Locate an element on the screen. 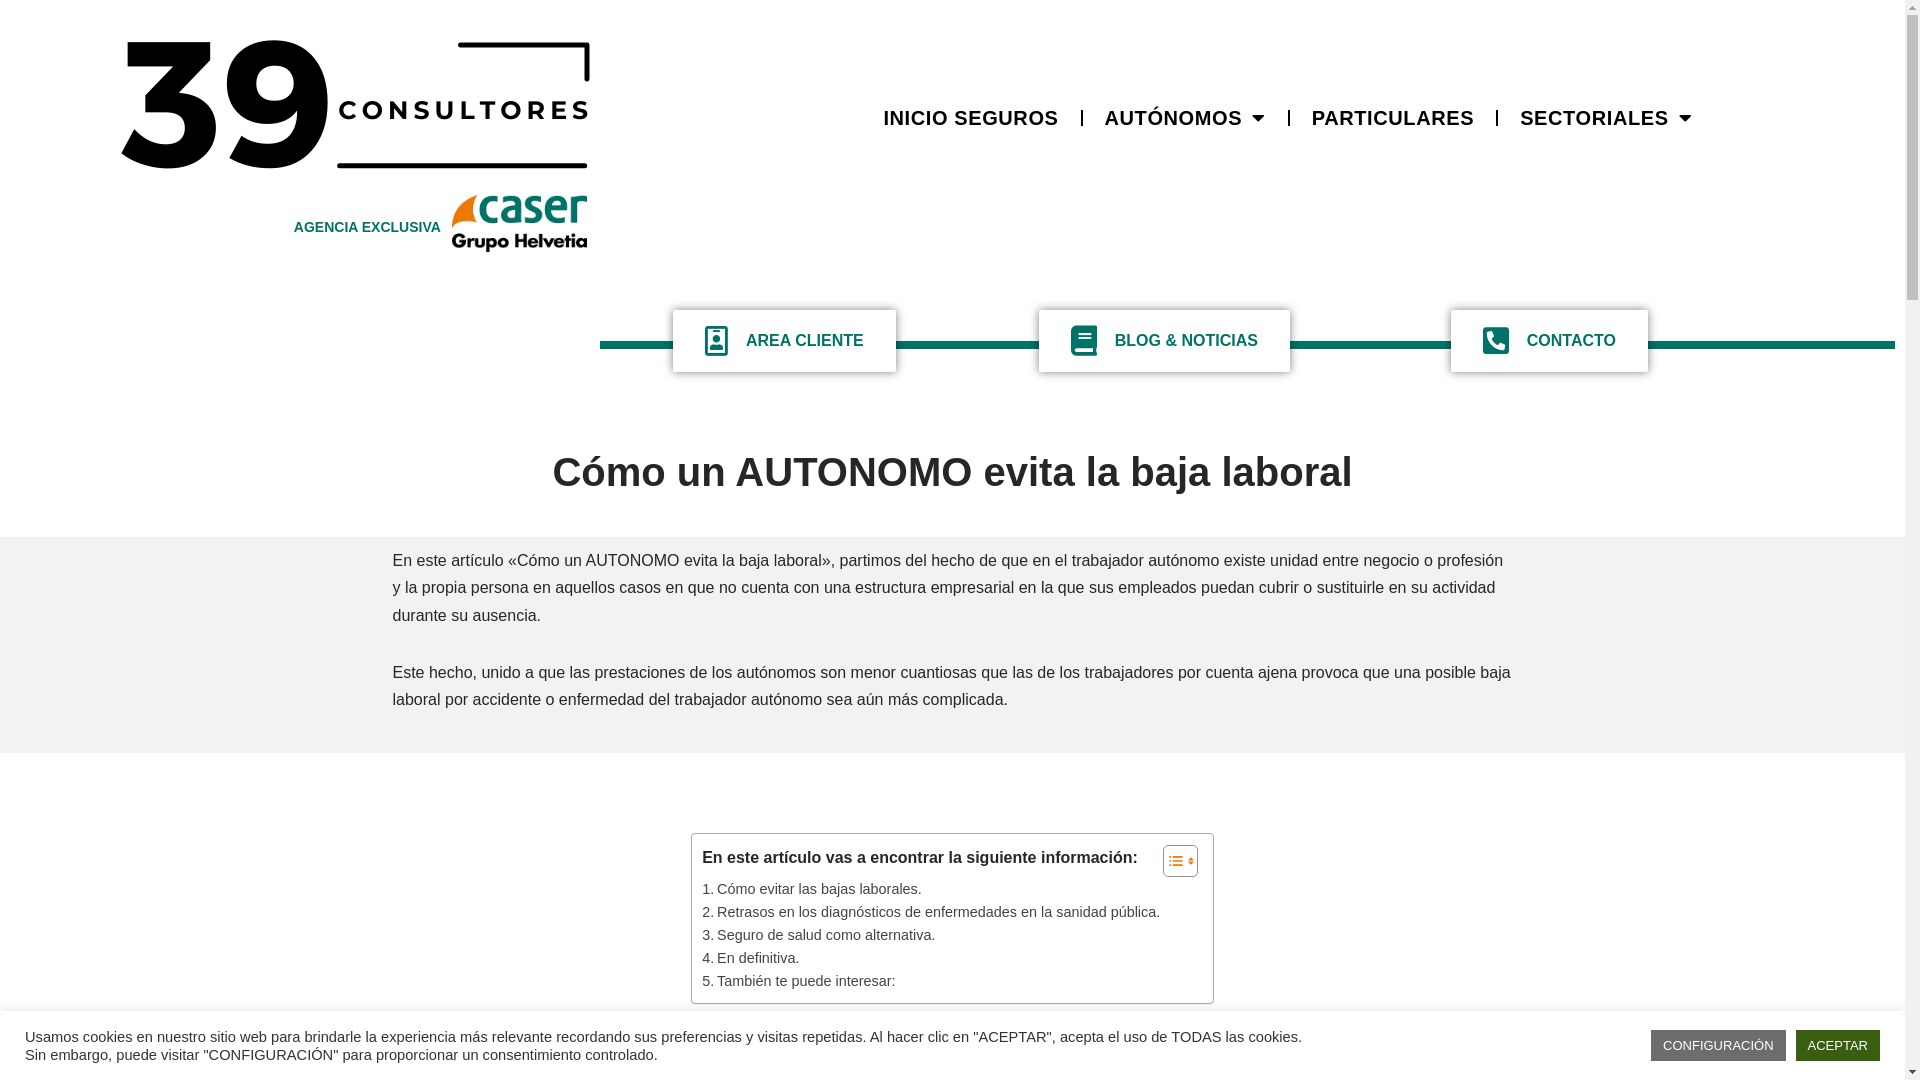  Saltar al contenido is located at coordinates (15, 42).